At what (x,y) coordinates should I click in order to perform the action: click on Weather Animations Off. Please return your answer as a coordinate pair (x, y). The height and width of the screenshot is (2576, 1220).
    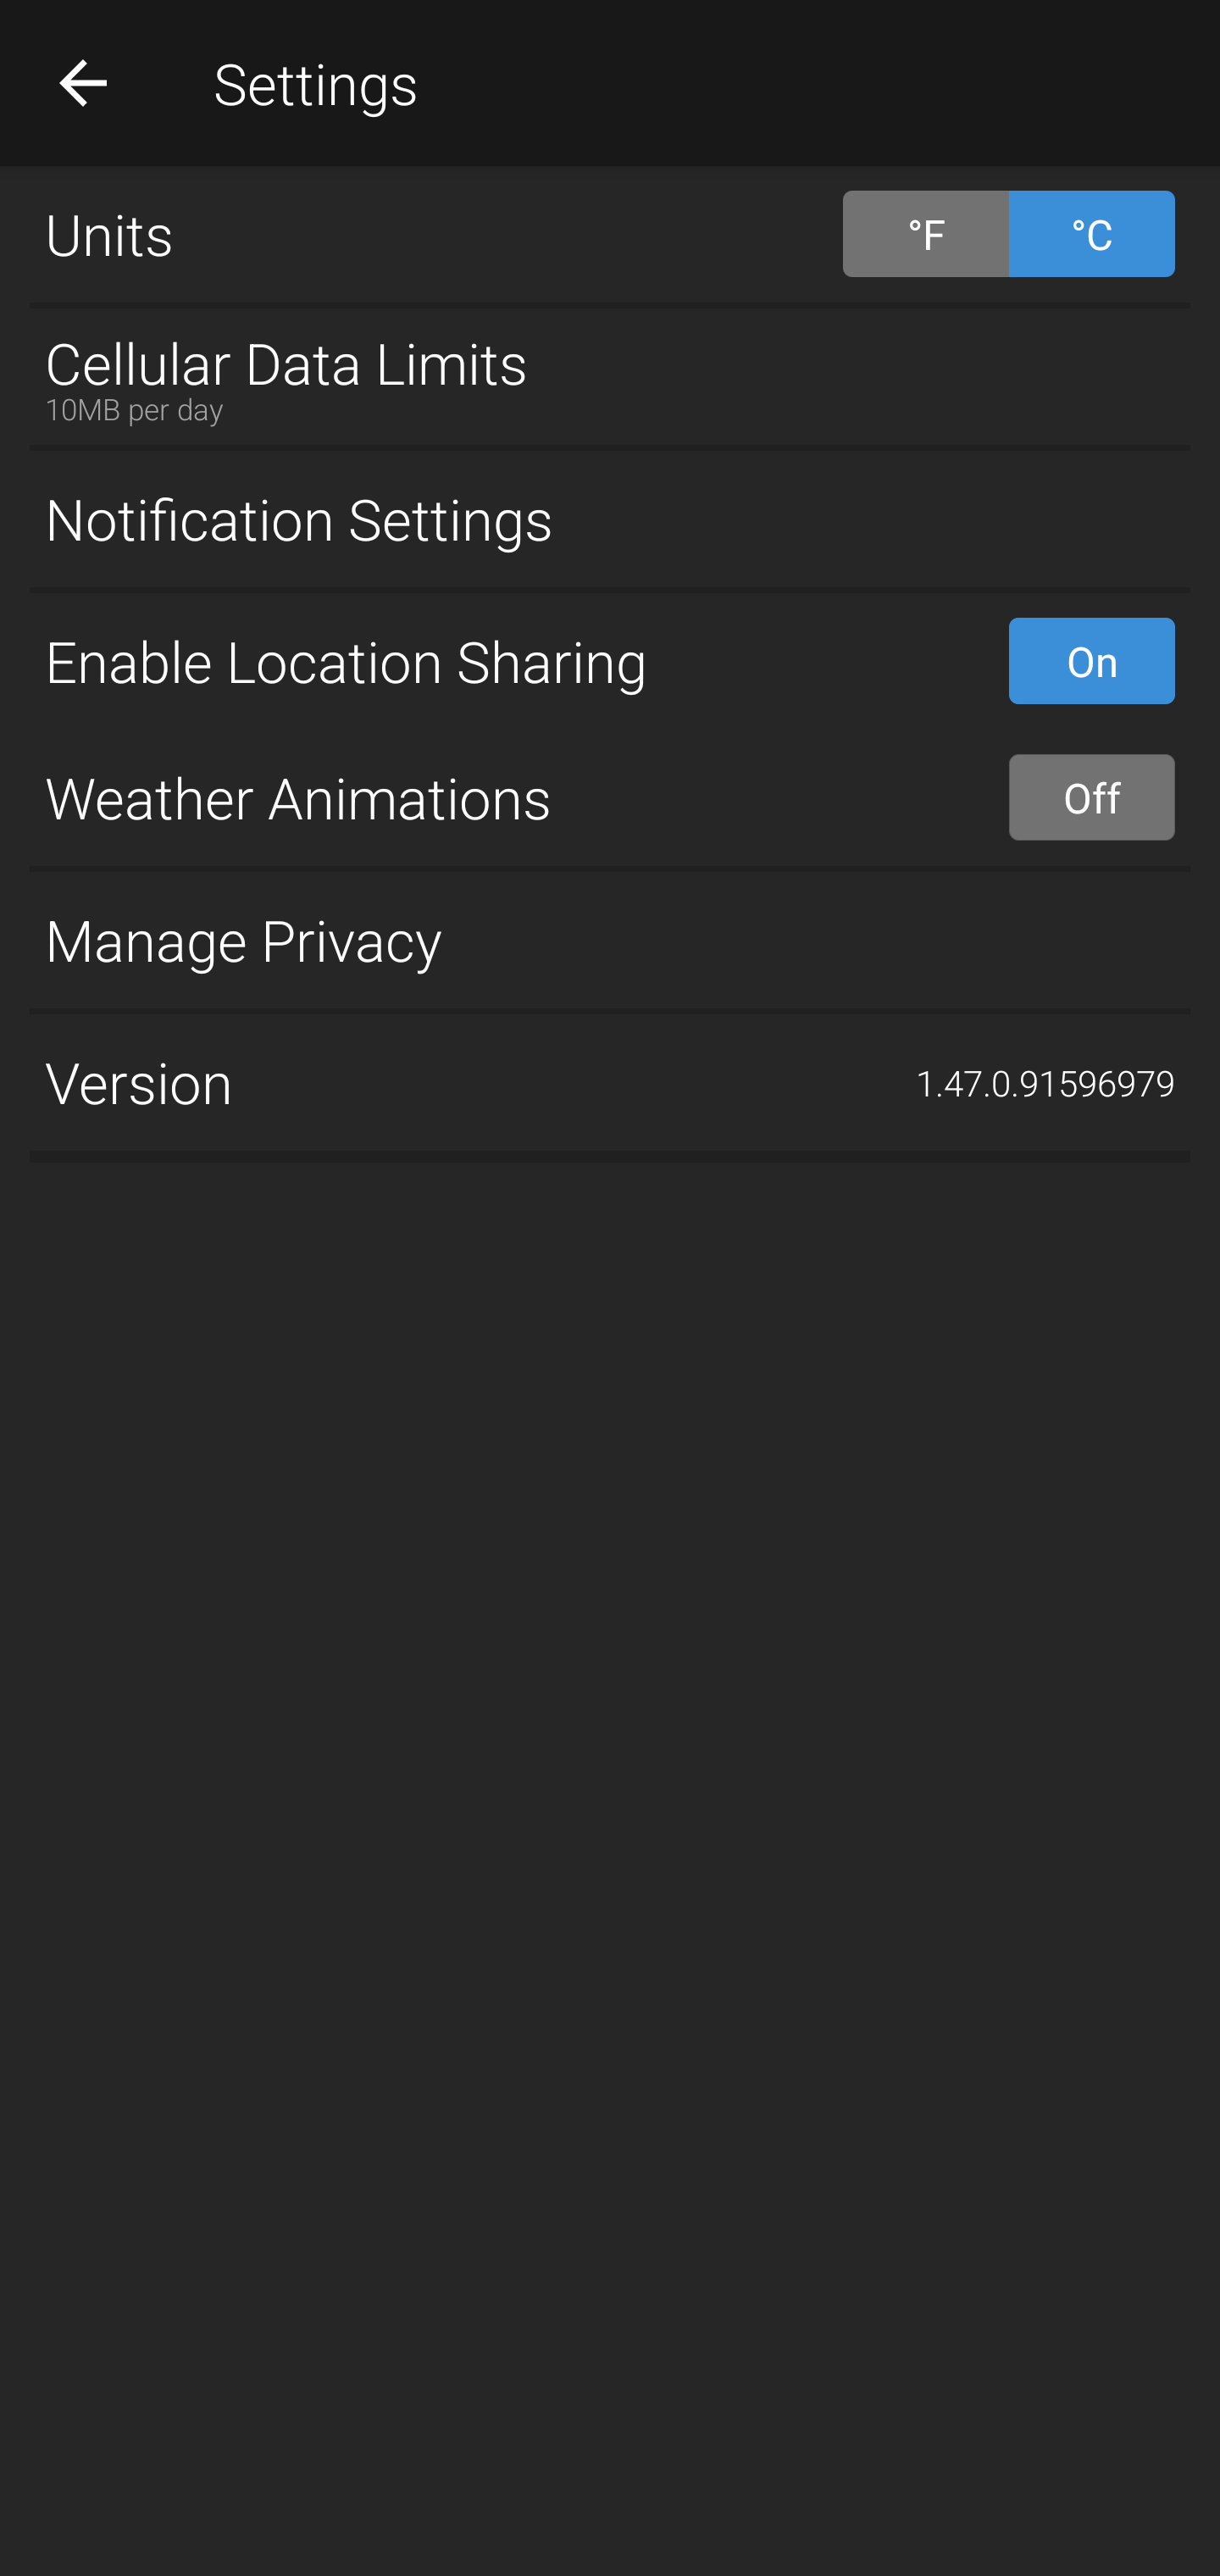
    Looking at the image, I should click on (610, 797).